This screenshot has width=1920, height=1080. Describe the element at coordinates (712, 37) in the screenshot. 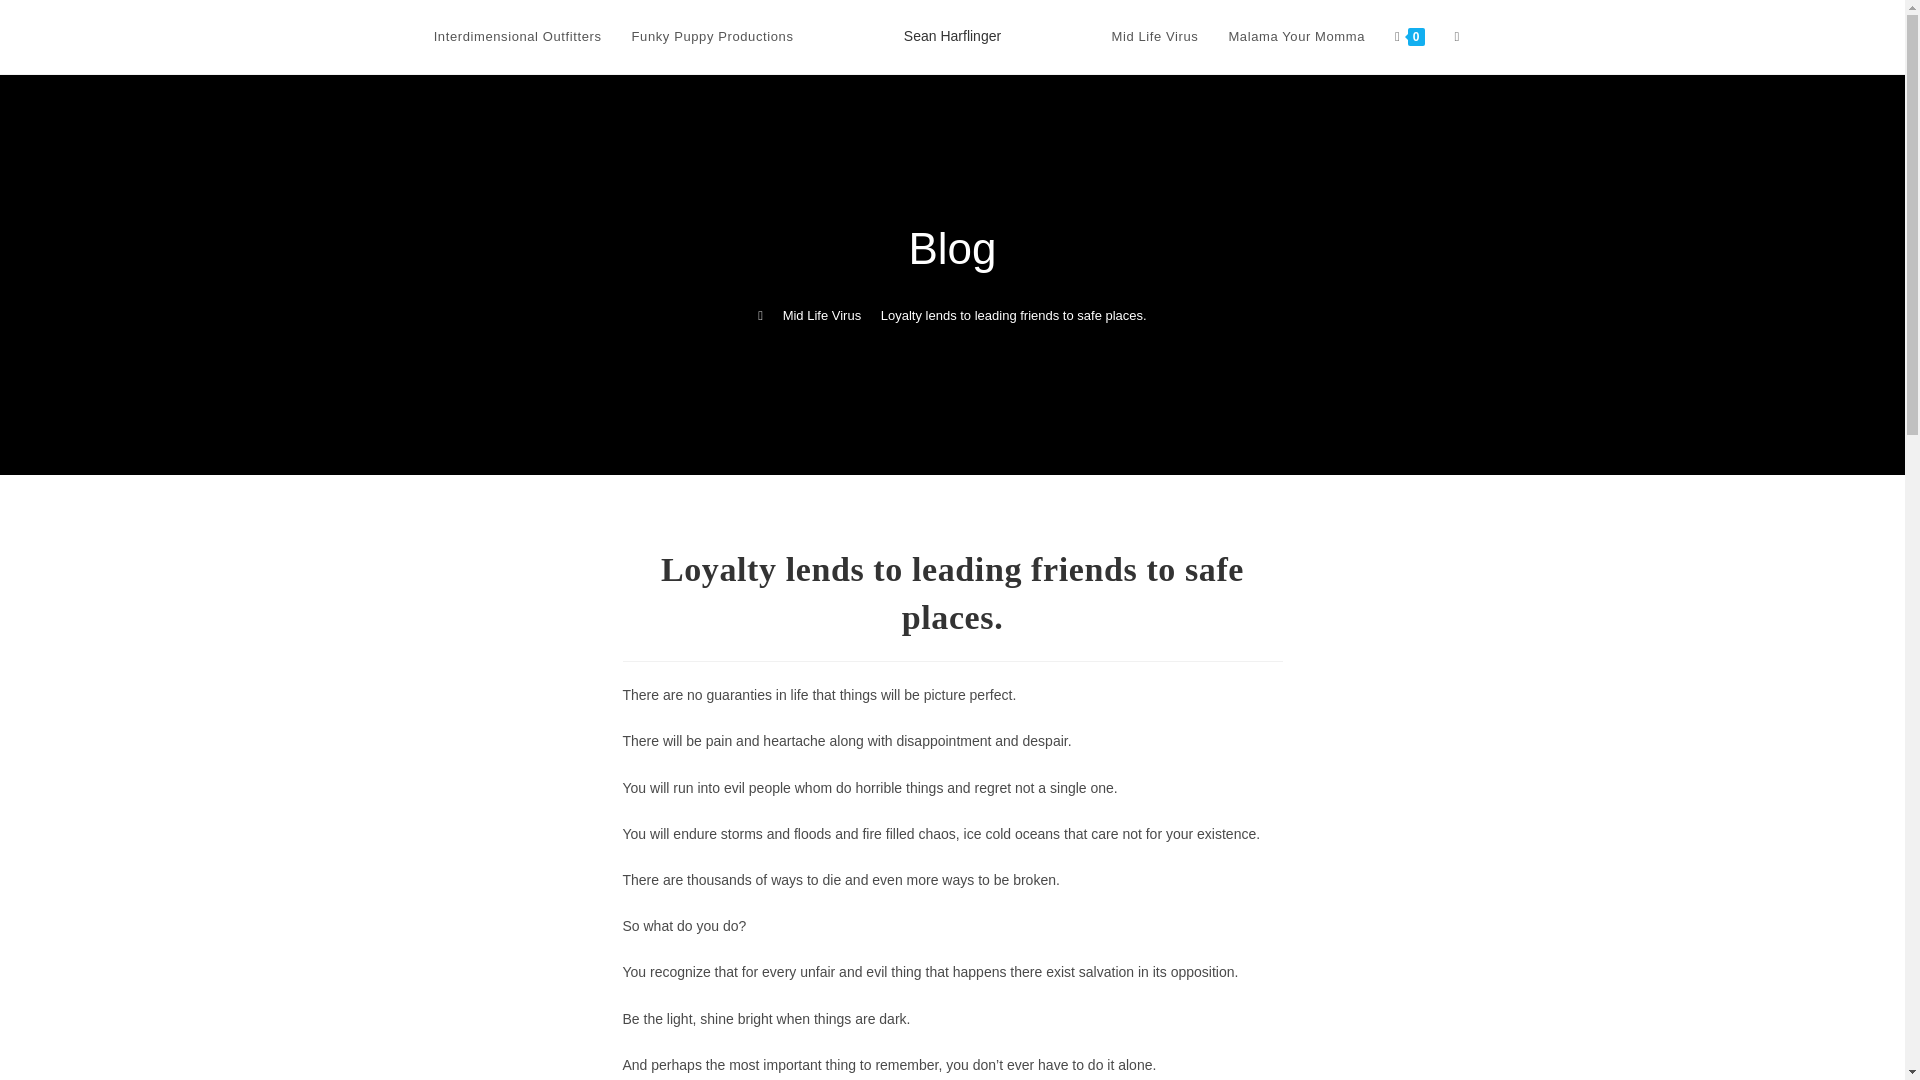

I see `Funky Puppy Productions` at that location.